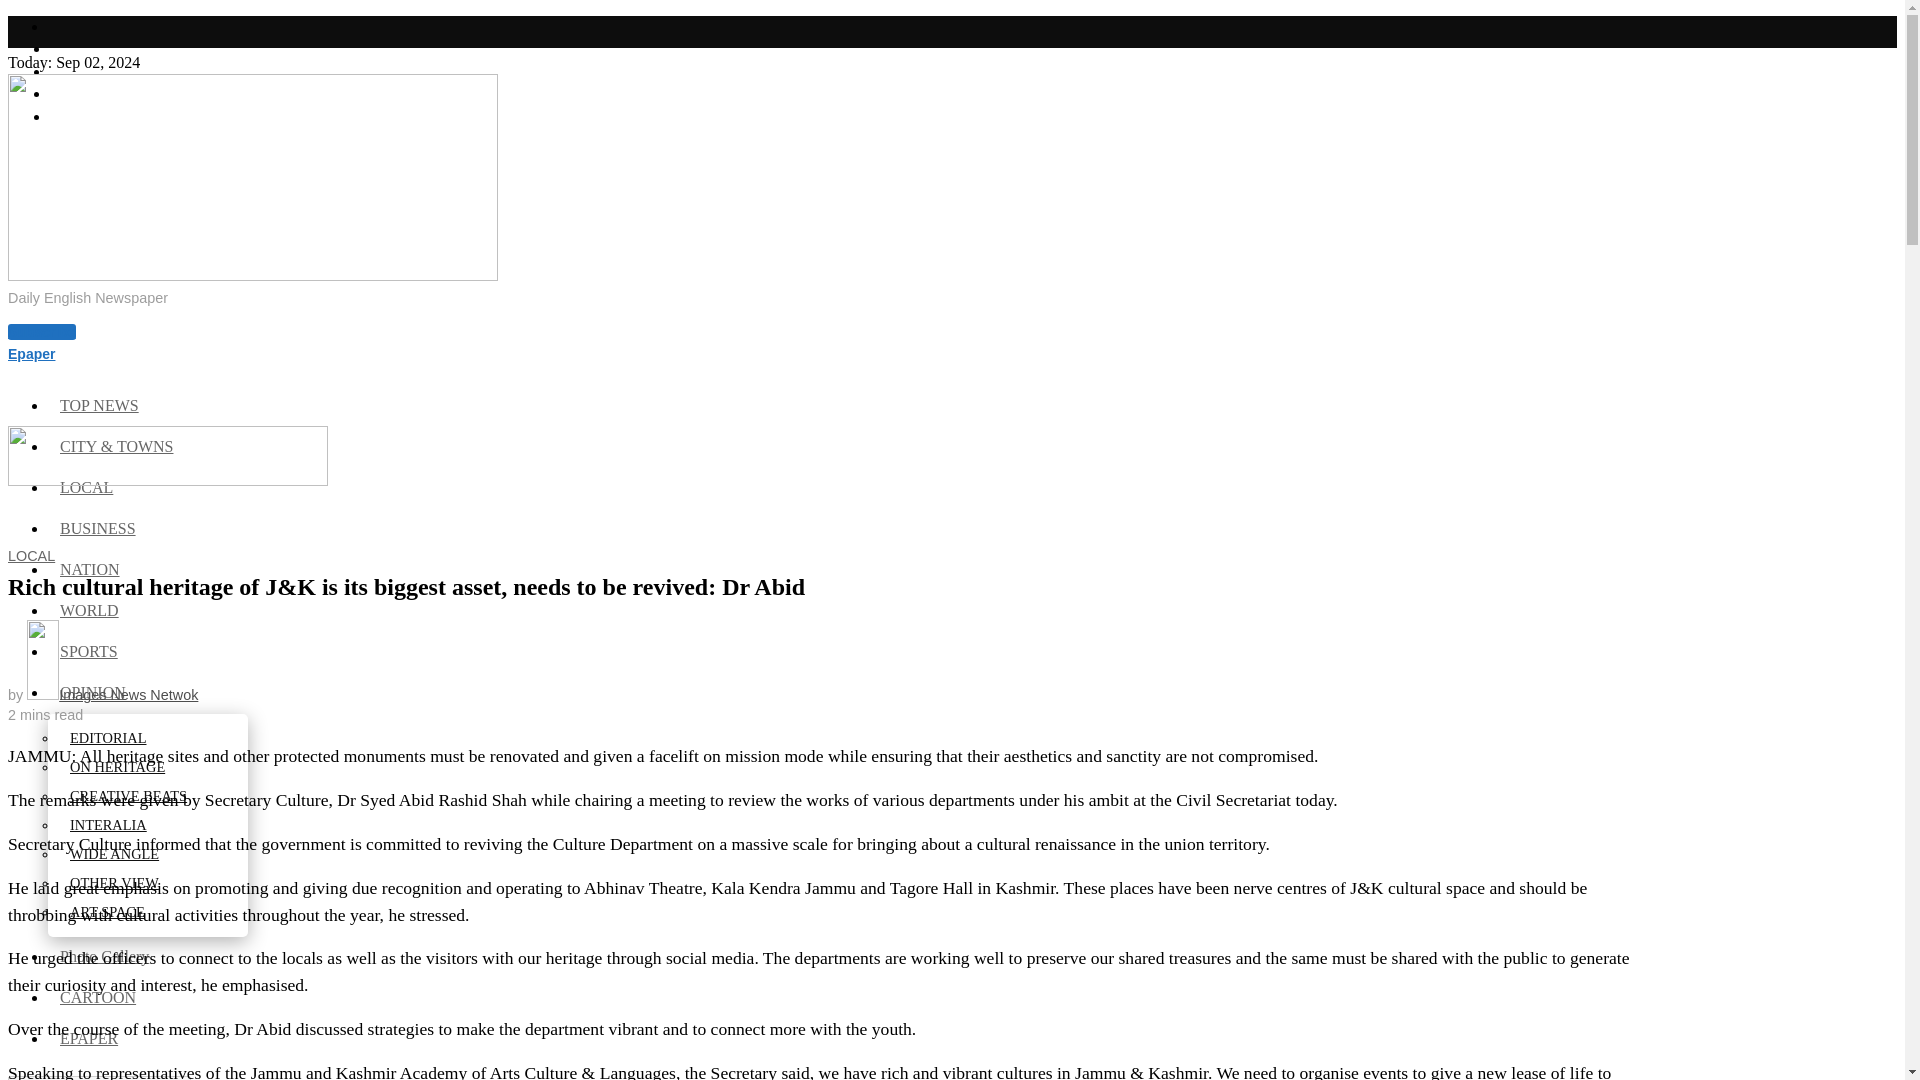 The height and width of the screenshot is (1080, 1920). What do you see at coordinates (112, 694) in the screenshot?
I see `Images News Netwok` at bounding box center [112, 694].